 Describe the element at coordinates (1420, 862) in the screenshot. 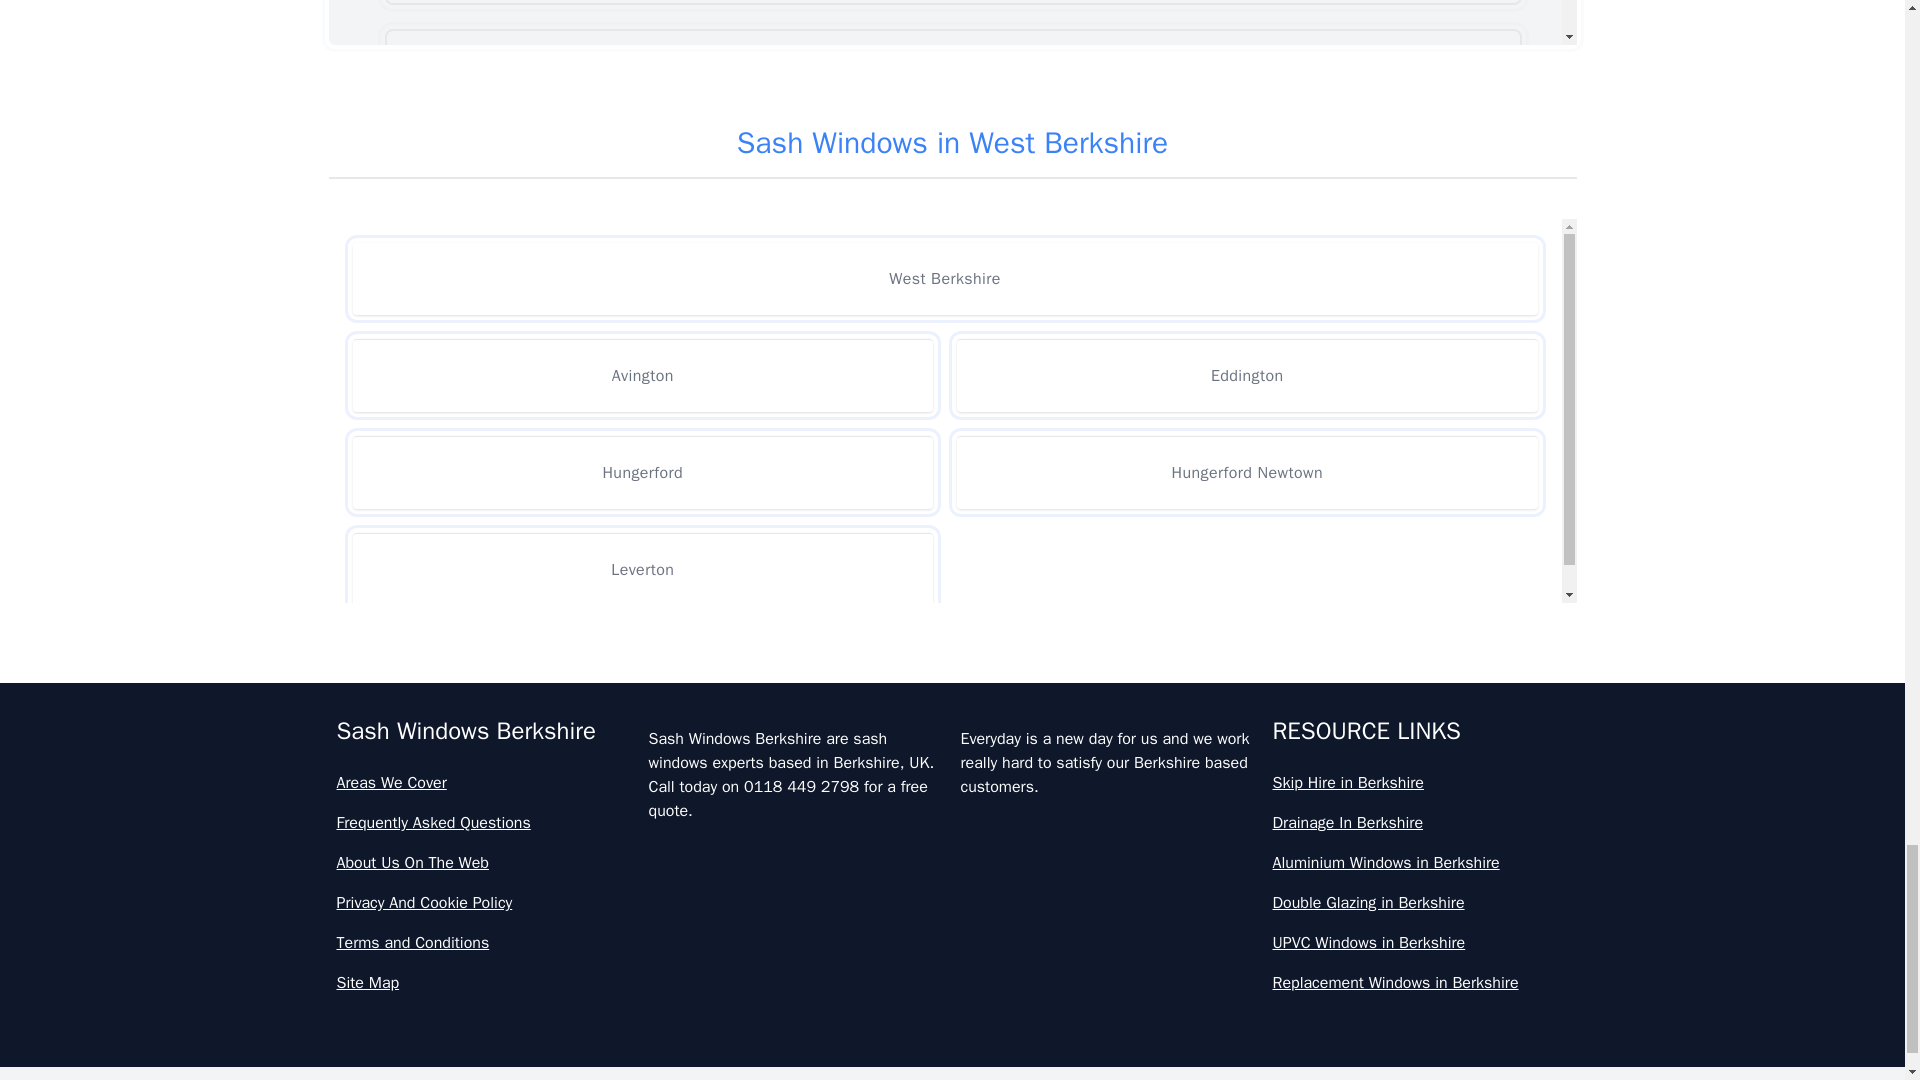

I see `Aluminium Windows in Berkshire` at that location.